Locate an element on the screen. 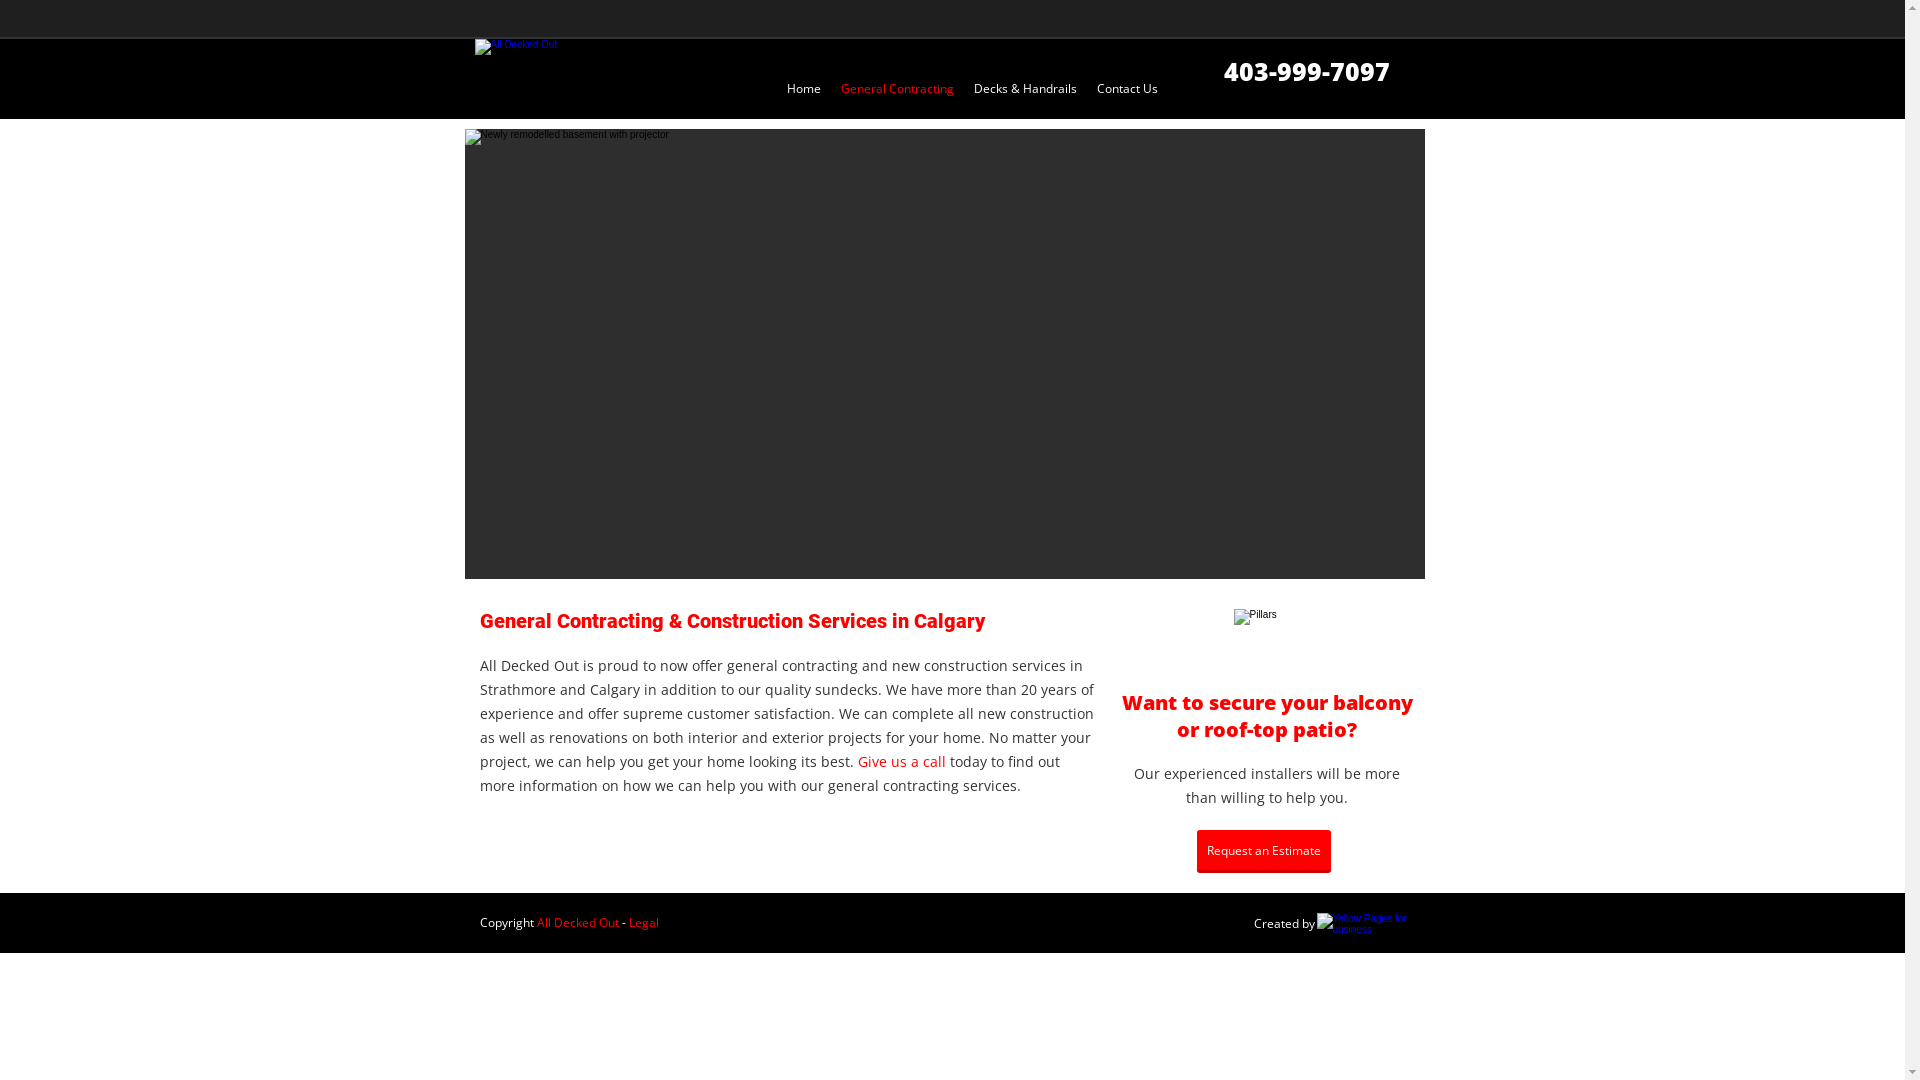 This screenshot has width=1920, height=1080. Legal is located at coordinates (643, 924).